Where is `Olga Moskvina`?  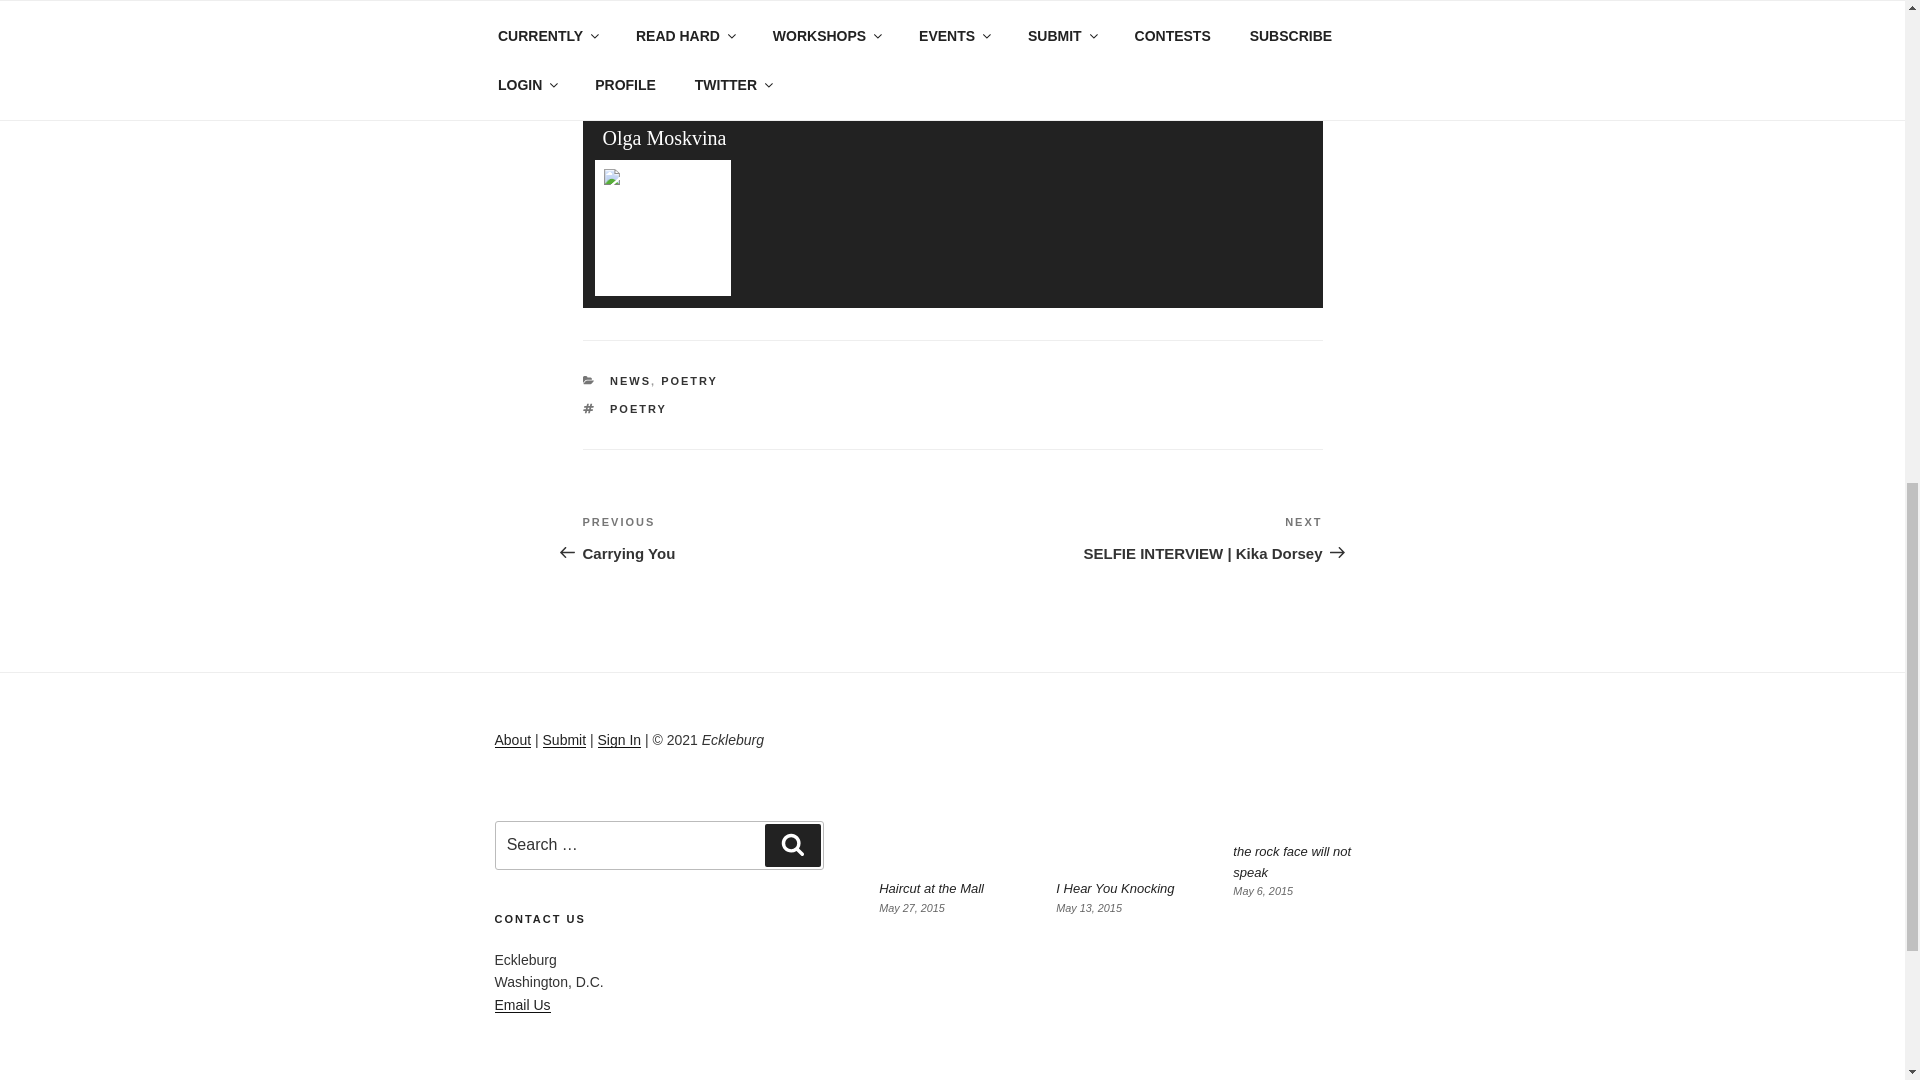 Olga Moskvina is located at coordinates (664, 138).